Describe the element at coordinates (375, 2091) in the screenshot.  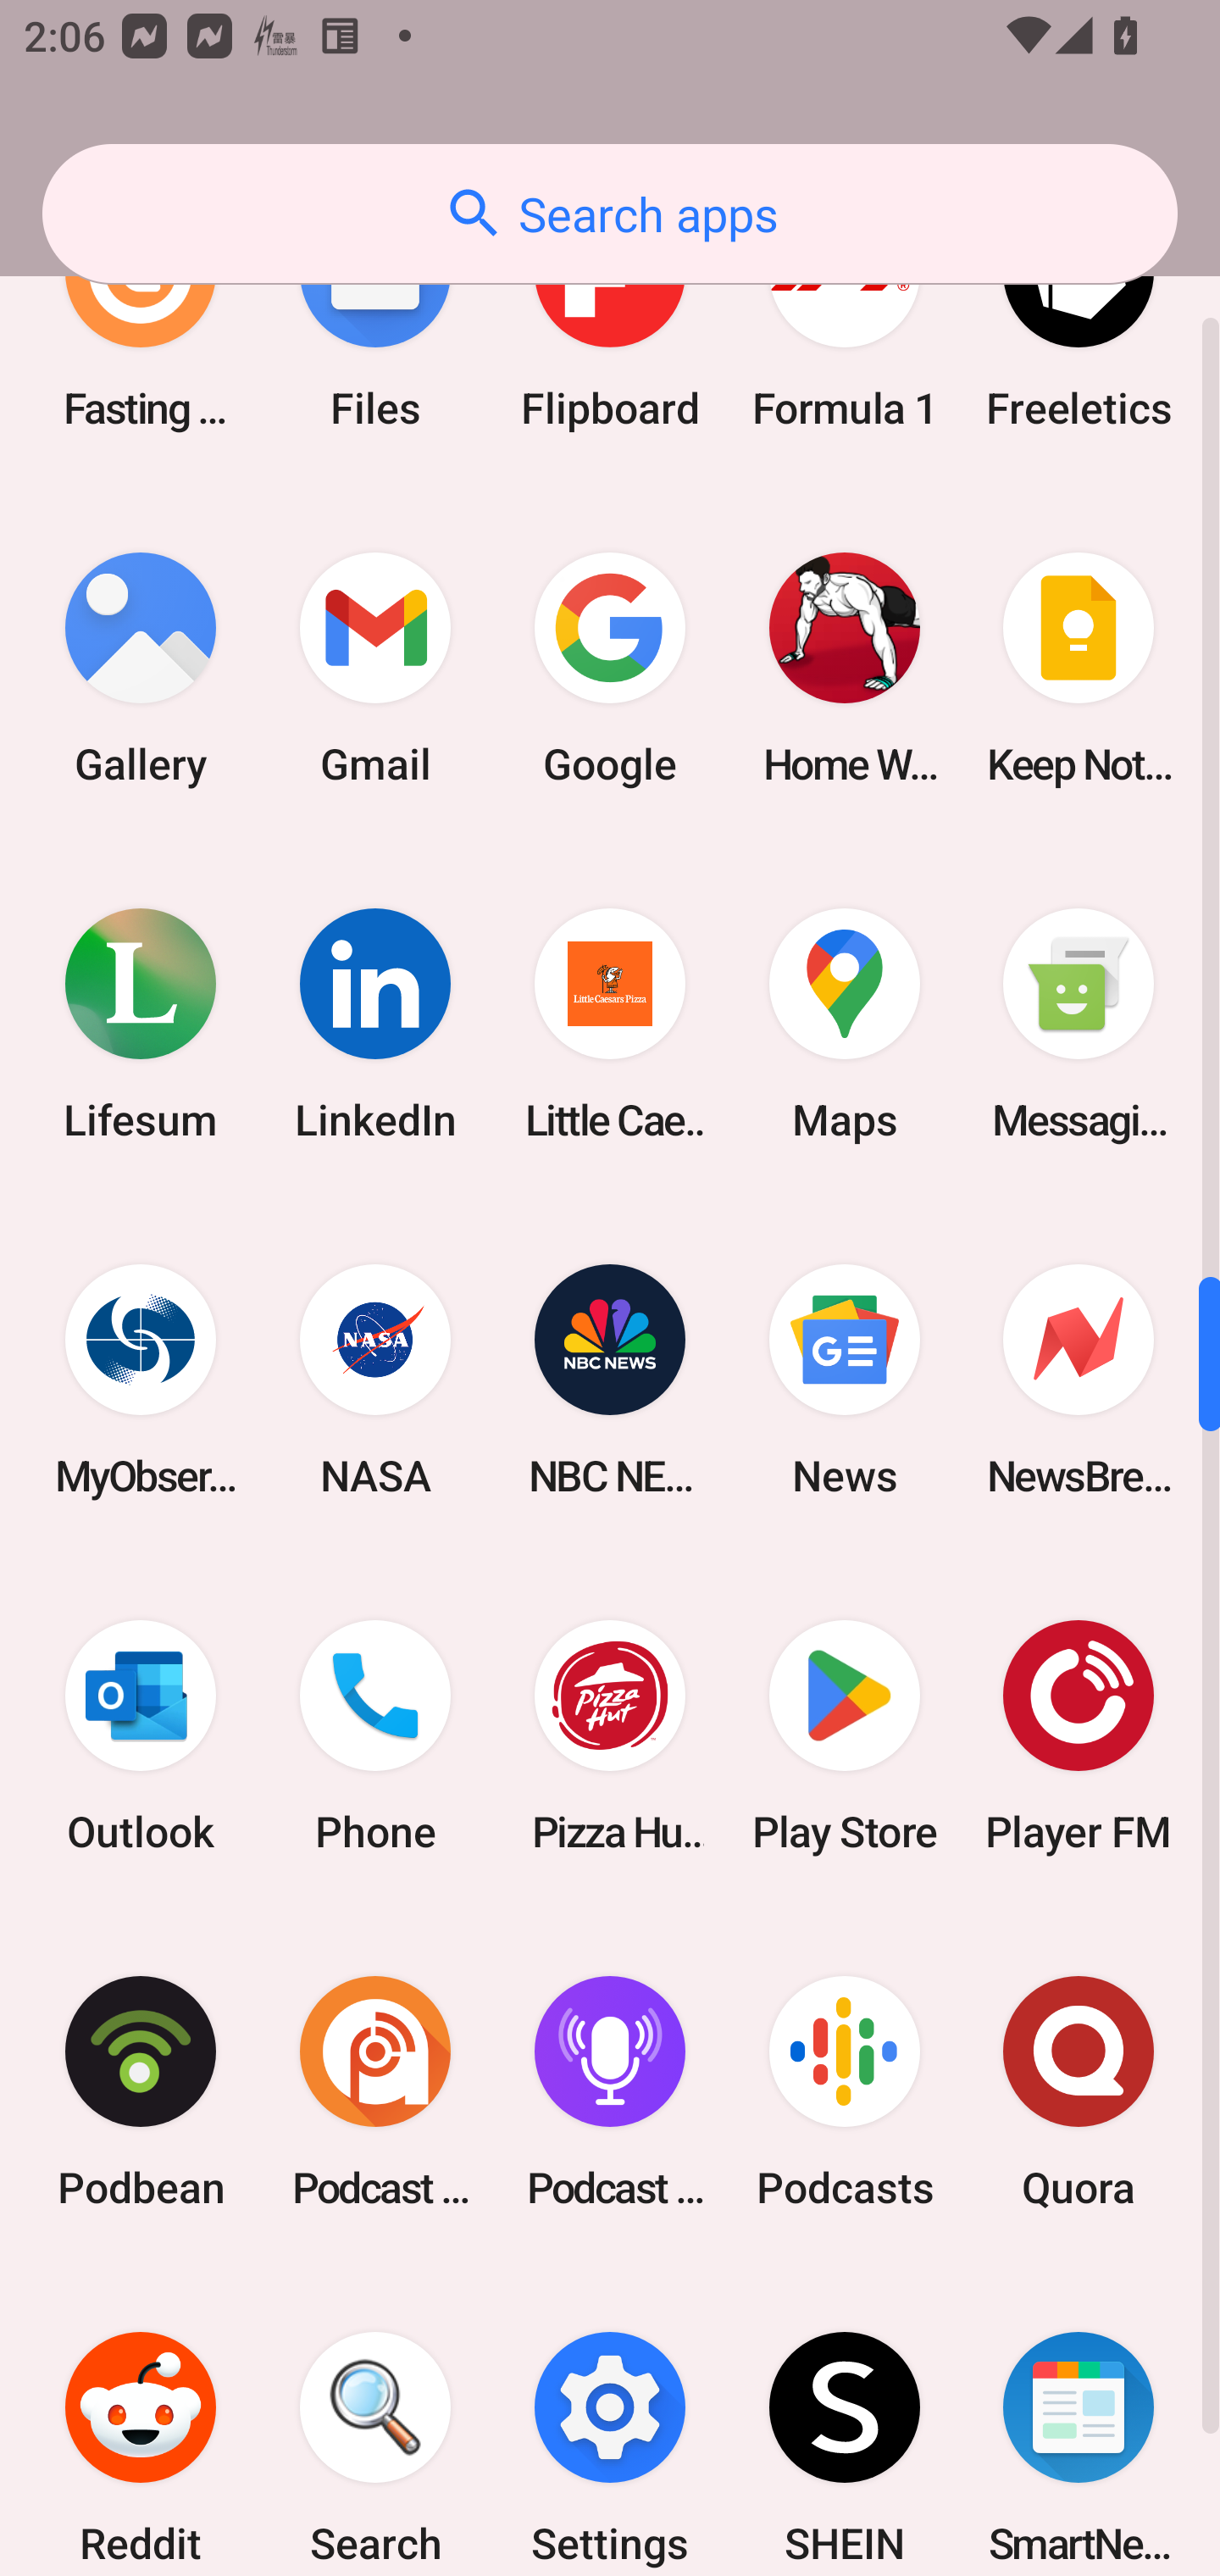
I see `Podcast Addict` at that location.